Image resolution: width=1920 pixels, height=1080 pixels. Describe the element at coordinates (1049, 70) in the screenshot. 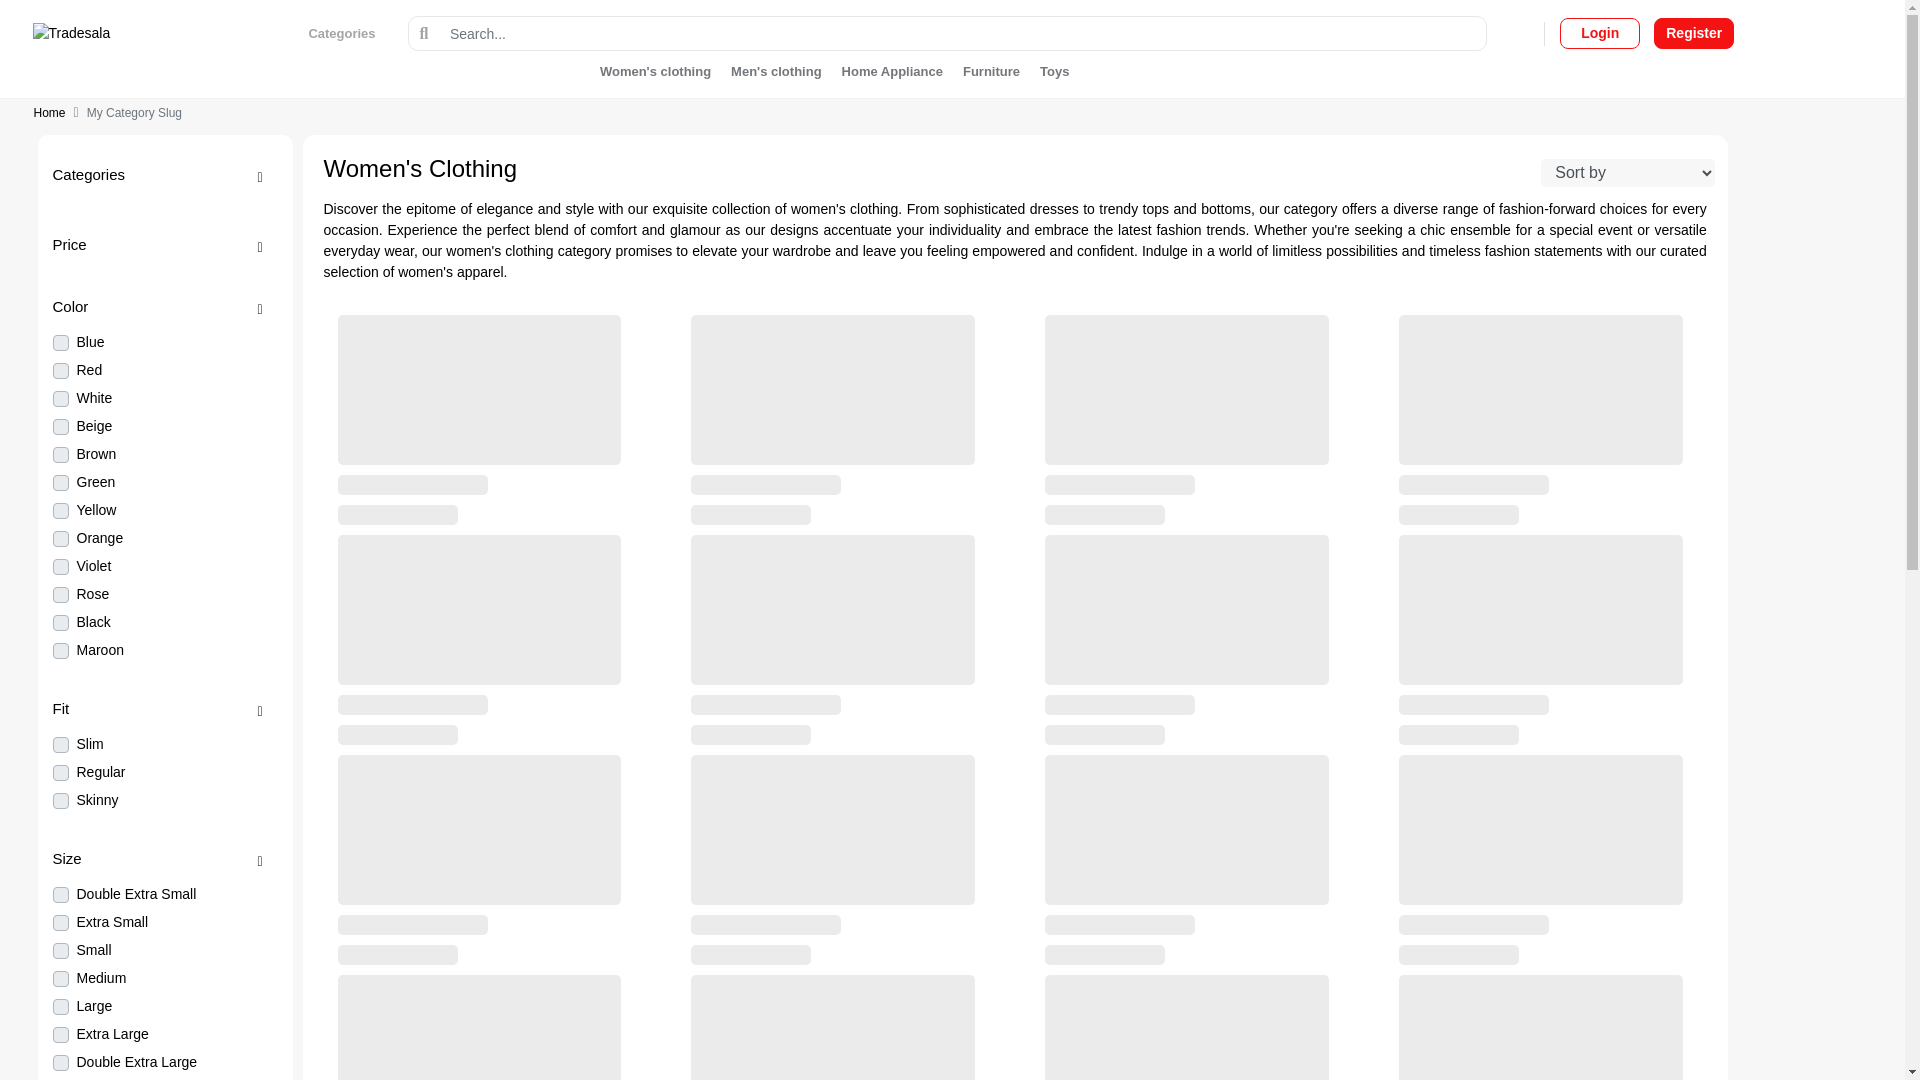

I see `Toys` at that location.